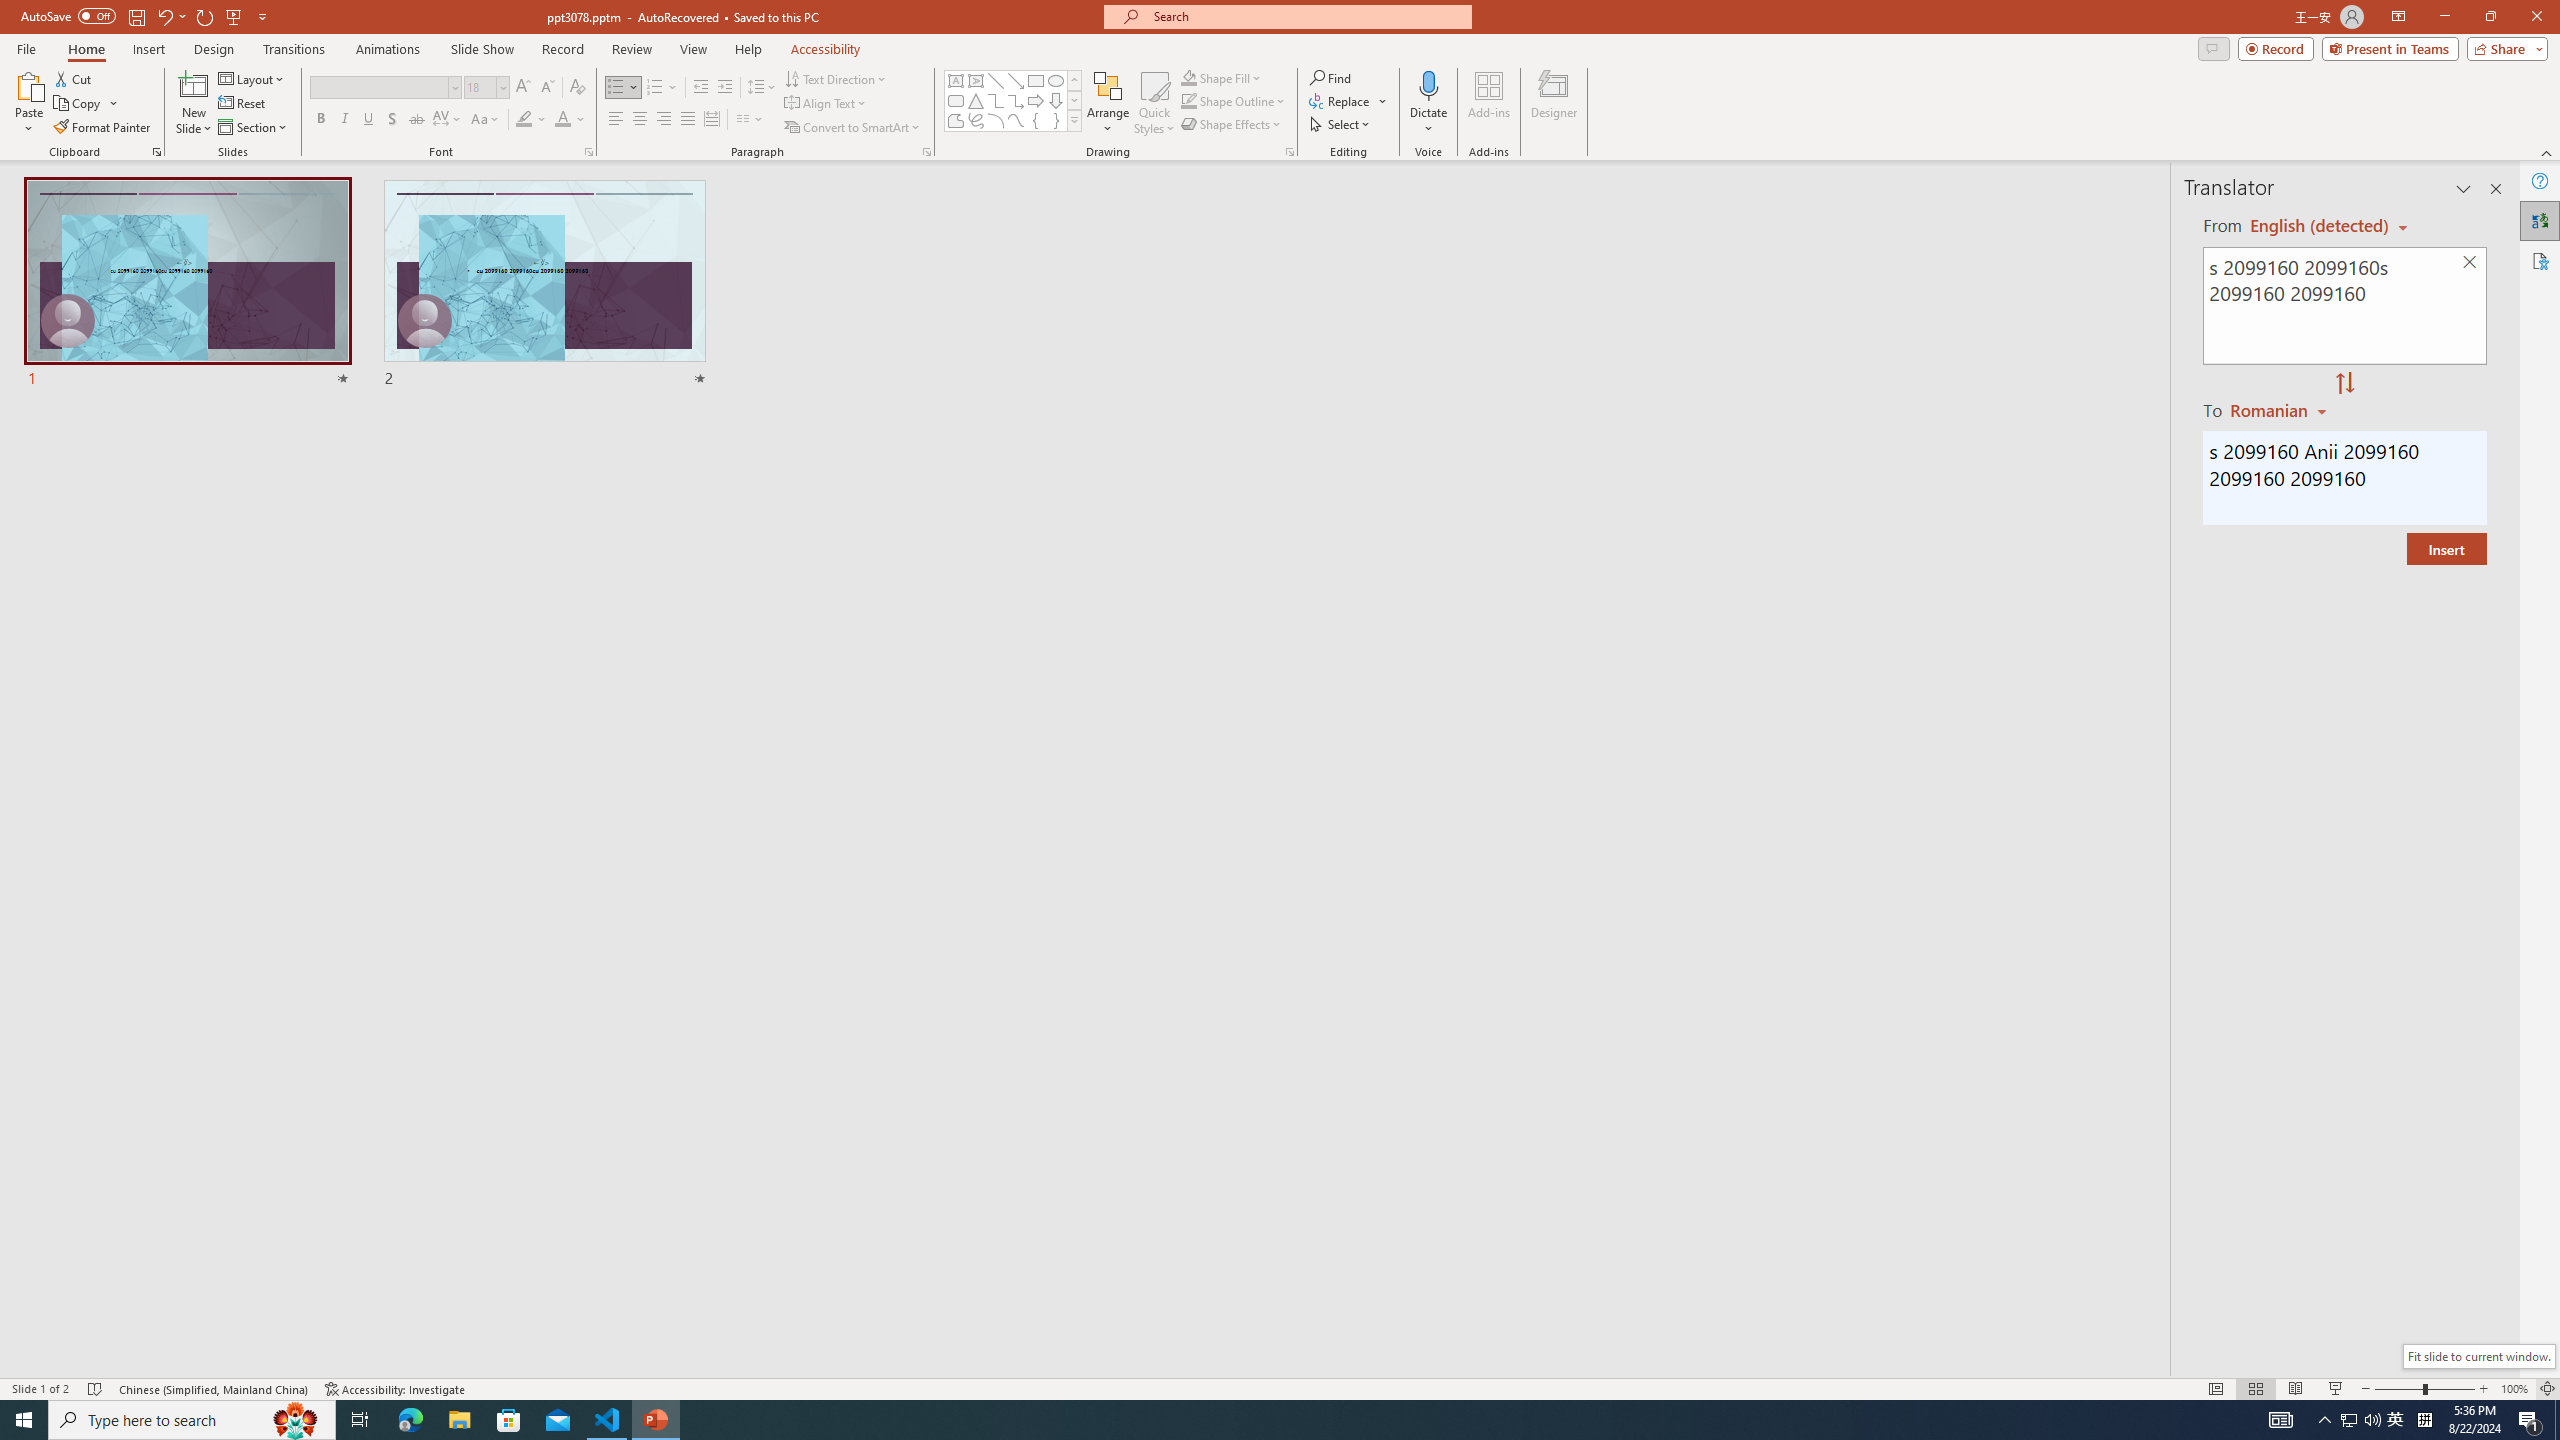 The image size is (2560, 1440). What do you see at coordinates (448, 120) in the screenshot?
I see `Character Spacing` at bounding box center [448, 120].